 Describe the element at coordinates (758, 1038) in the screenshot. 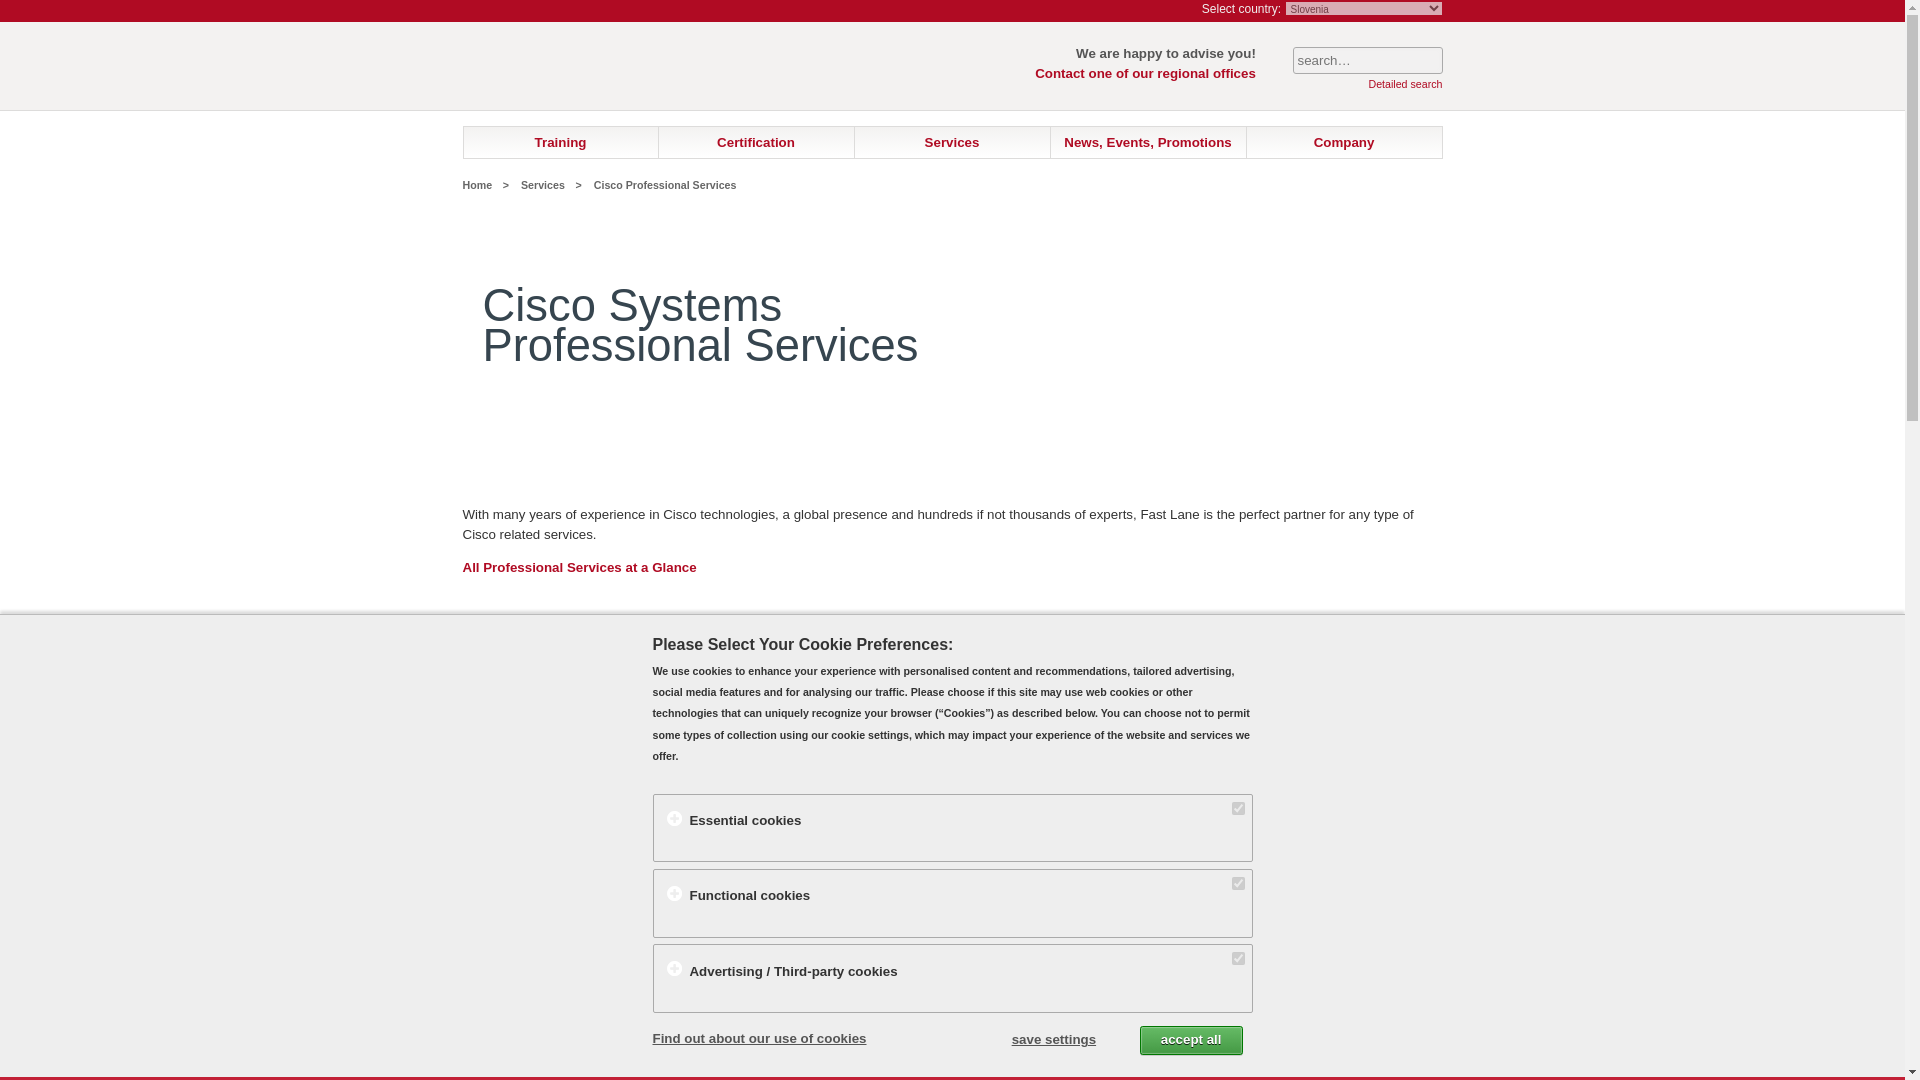

I see `Find out about our use of cookies` at that location.